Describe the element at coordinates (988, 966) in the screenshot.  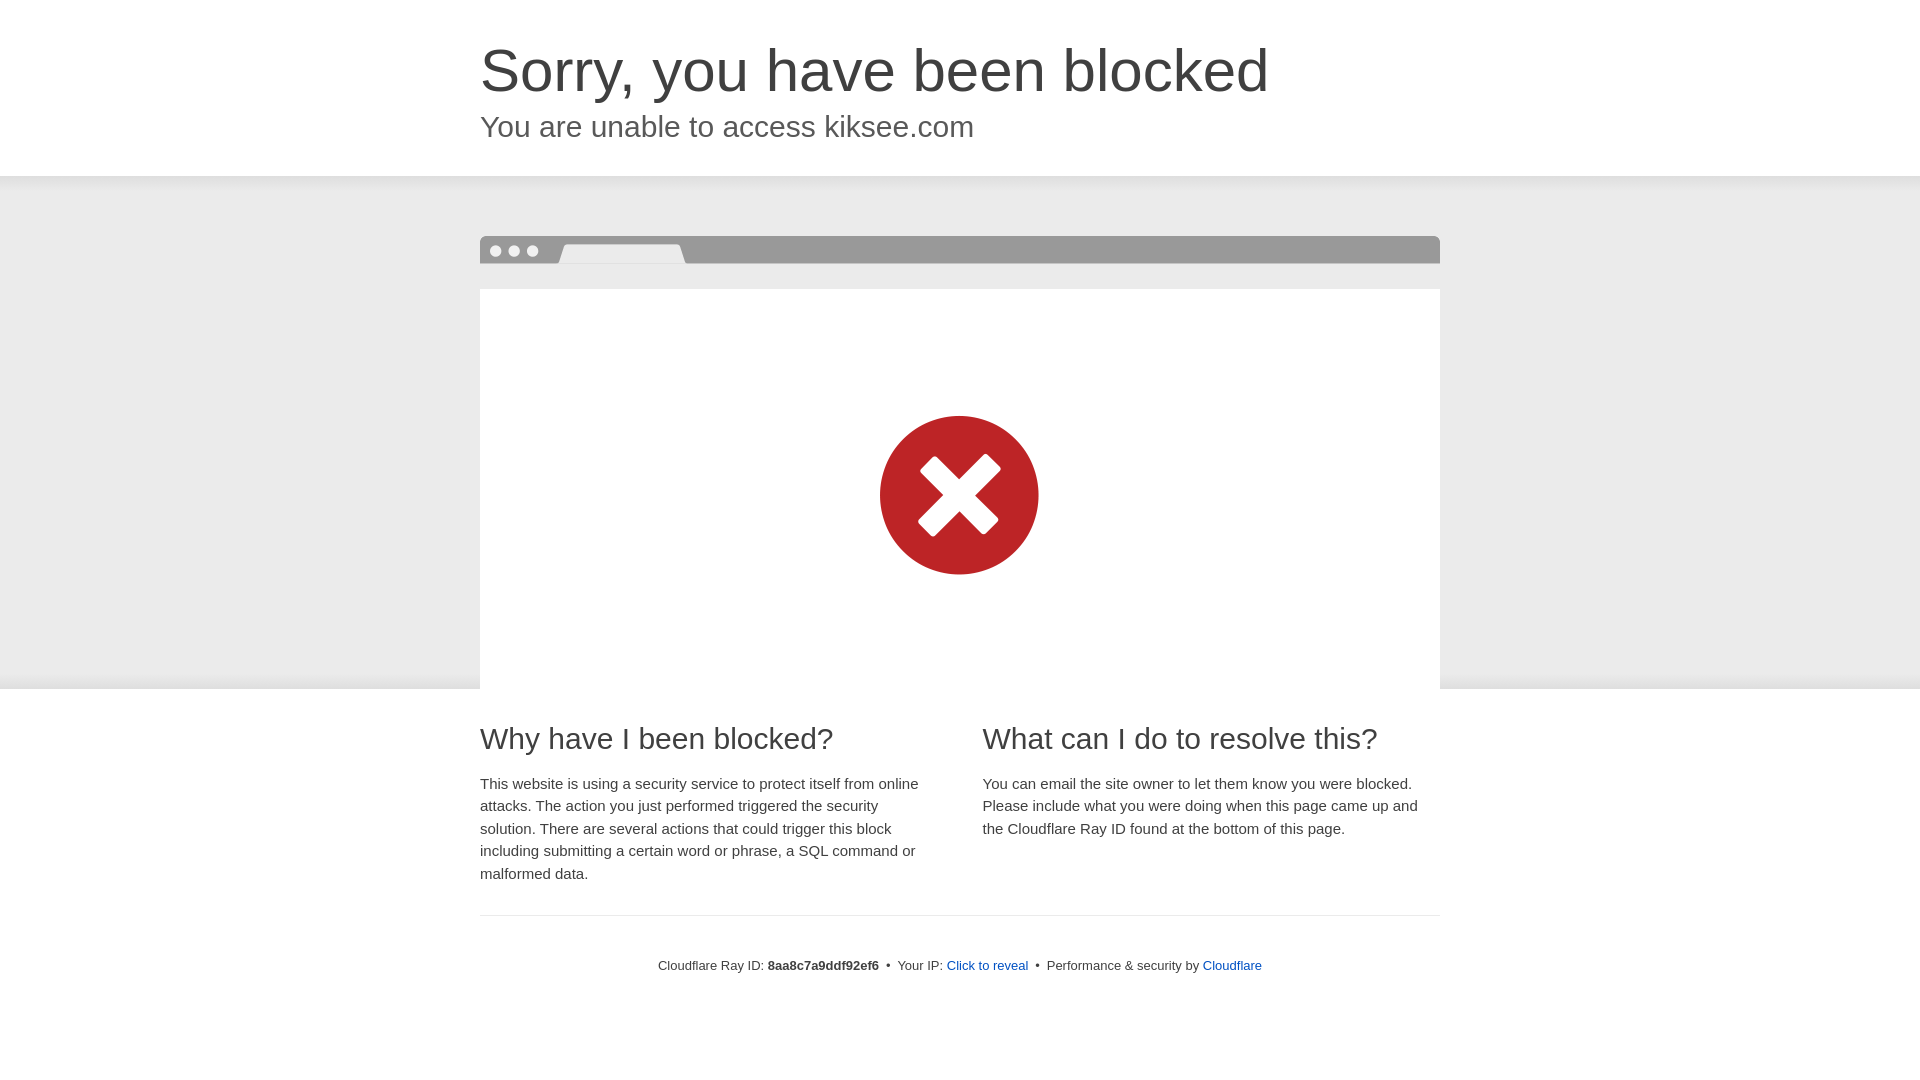
I see `Click to reveal` at that location.